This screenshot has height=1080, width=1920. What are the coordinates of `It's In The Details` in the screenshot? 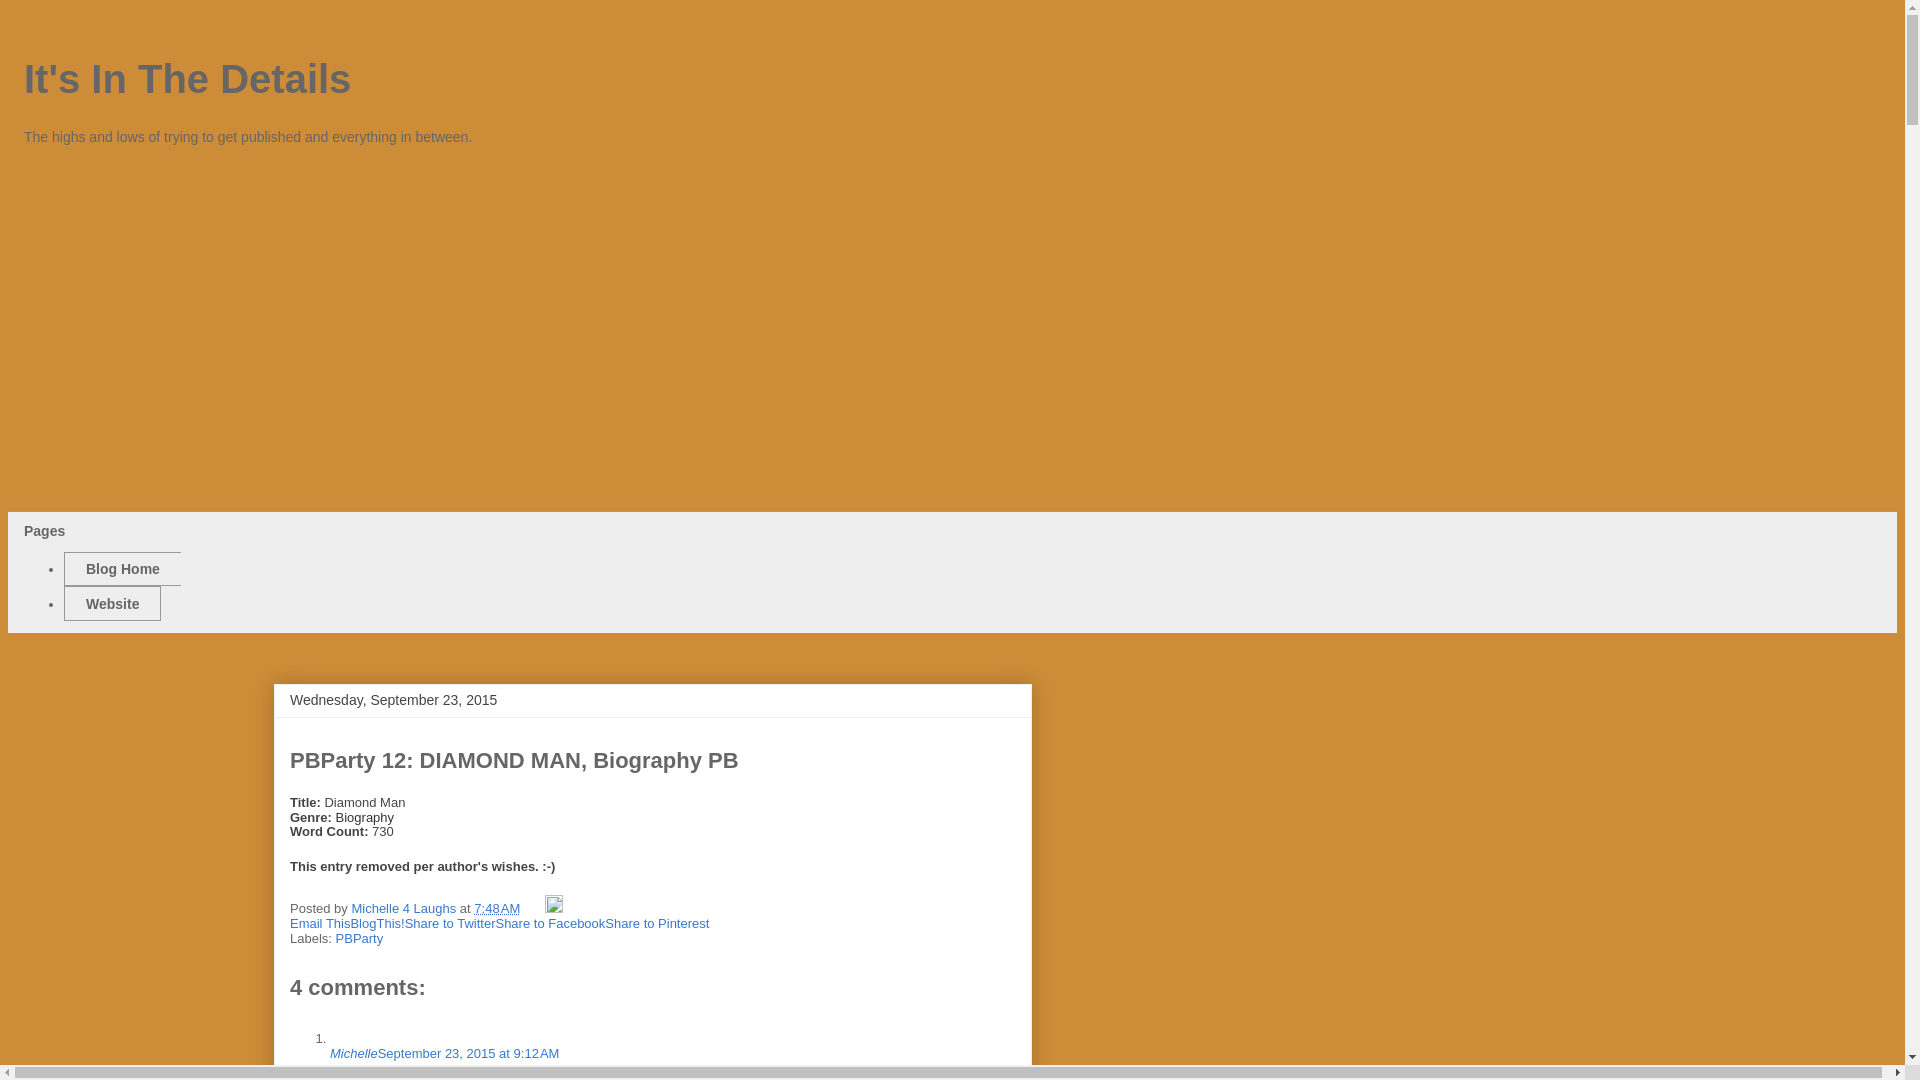 It's located at (187, 79).